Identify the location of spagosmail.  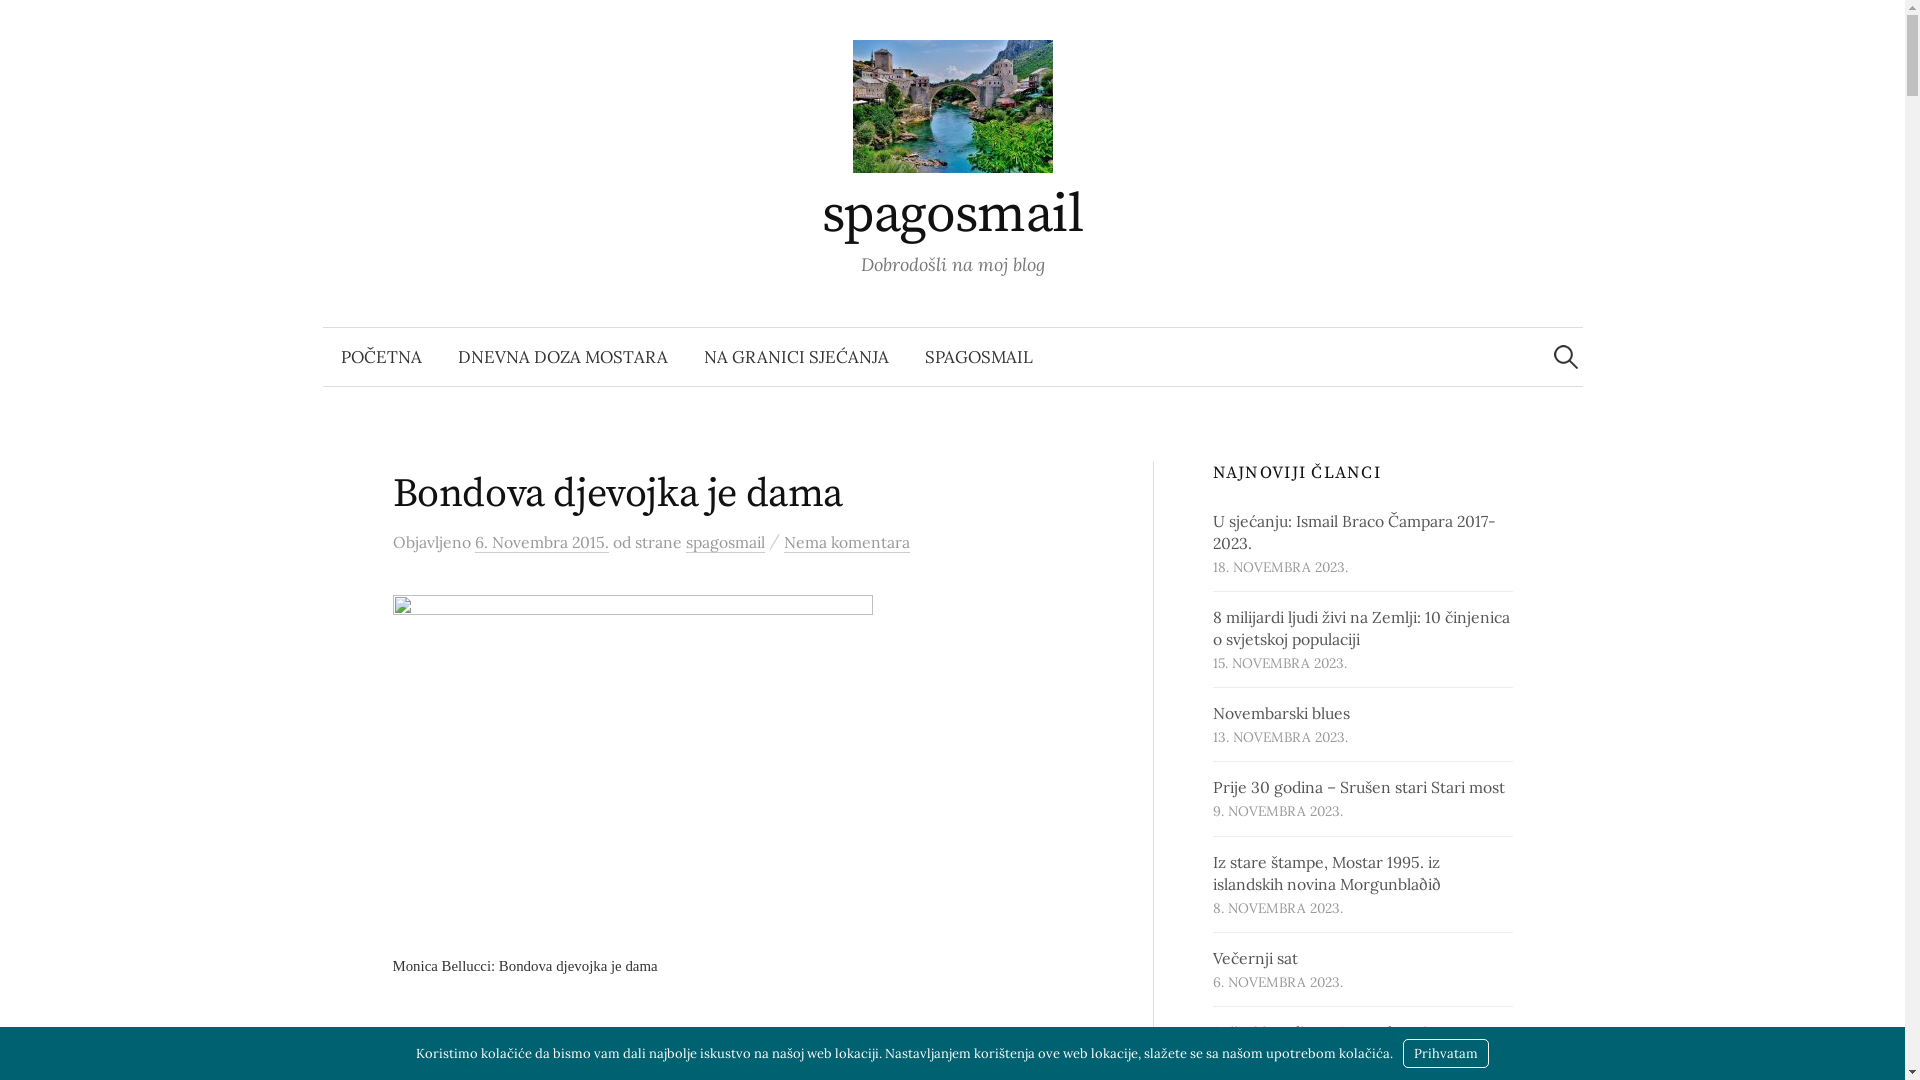
(726, 542).